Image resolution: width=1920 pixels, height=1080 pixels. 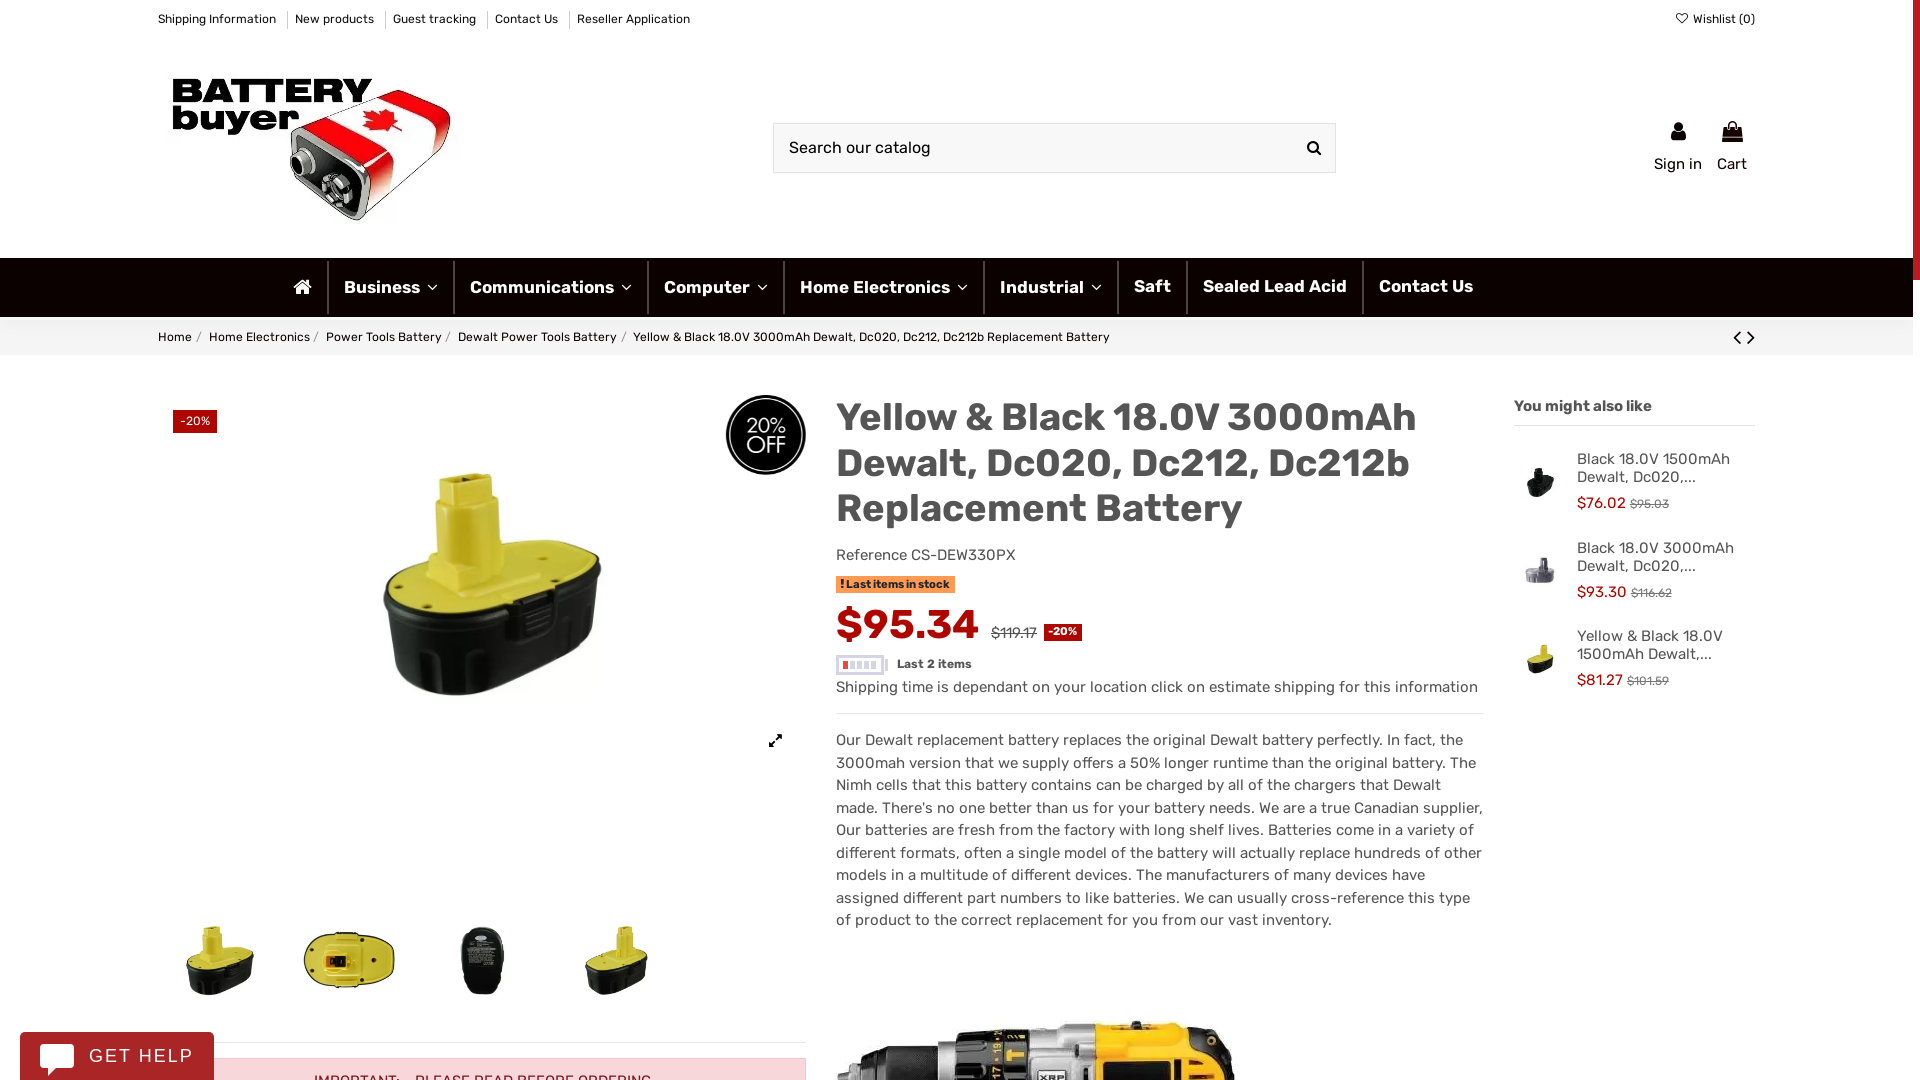 What do you see at coordinates (528, 19) in the screenshot?
I see `Contact Us` at bounding box center [528, 19].